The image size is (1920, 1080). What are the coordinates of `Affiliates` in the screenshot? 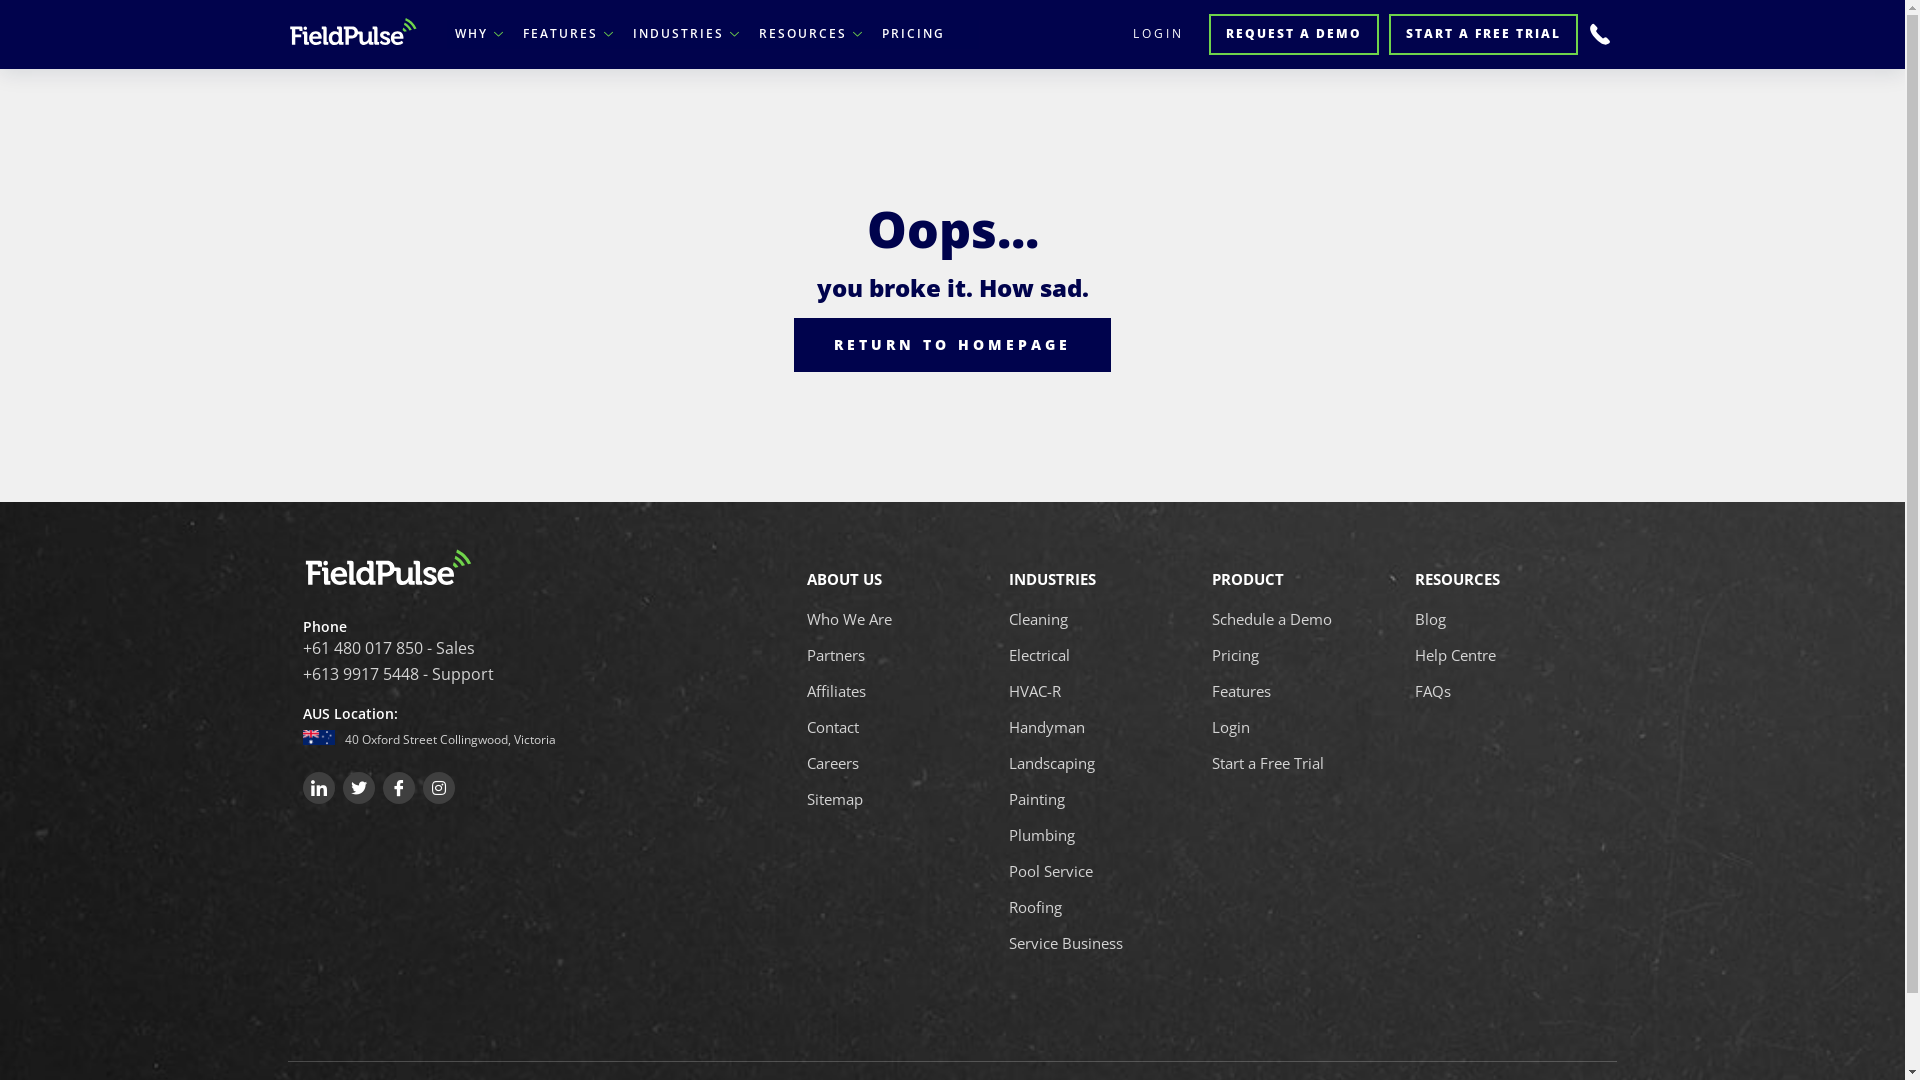 It's located at (836, 691).